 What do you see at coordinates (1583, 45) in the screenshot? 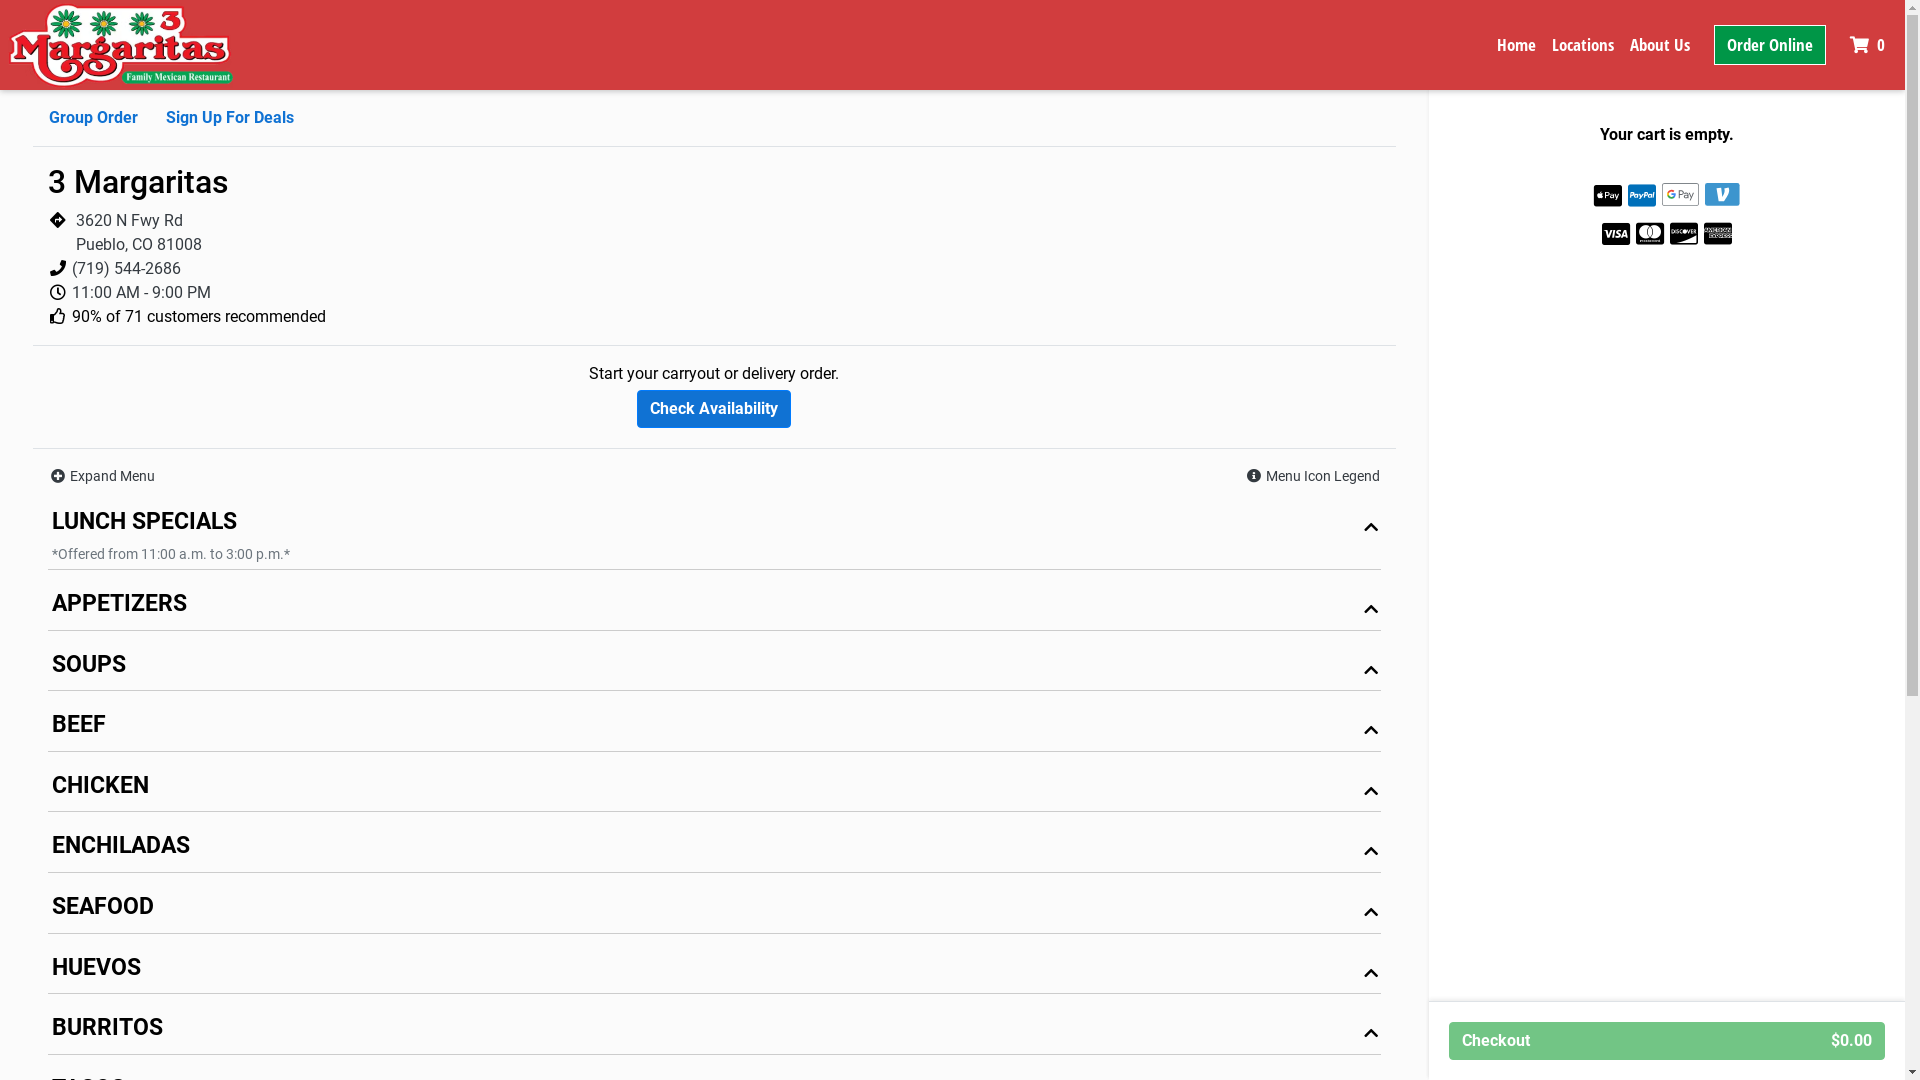
I see `Locations` at bounding box center [1583, 45].